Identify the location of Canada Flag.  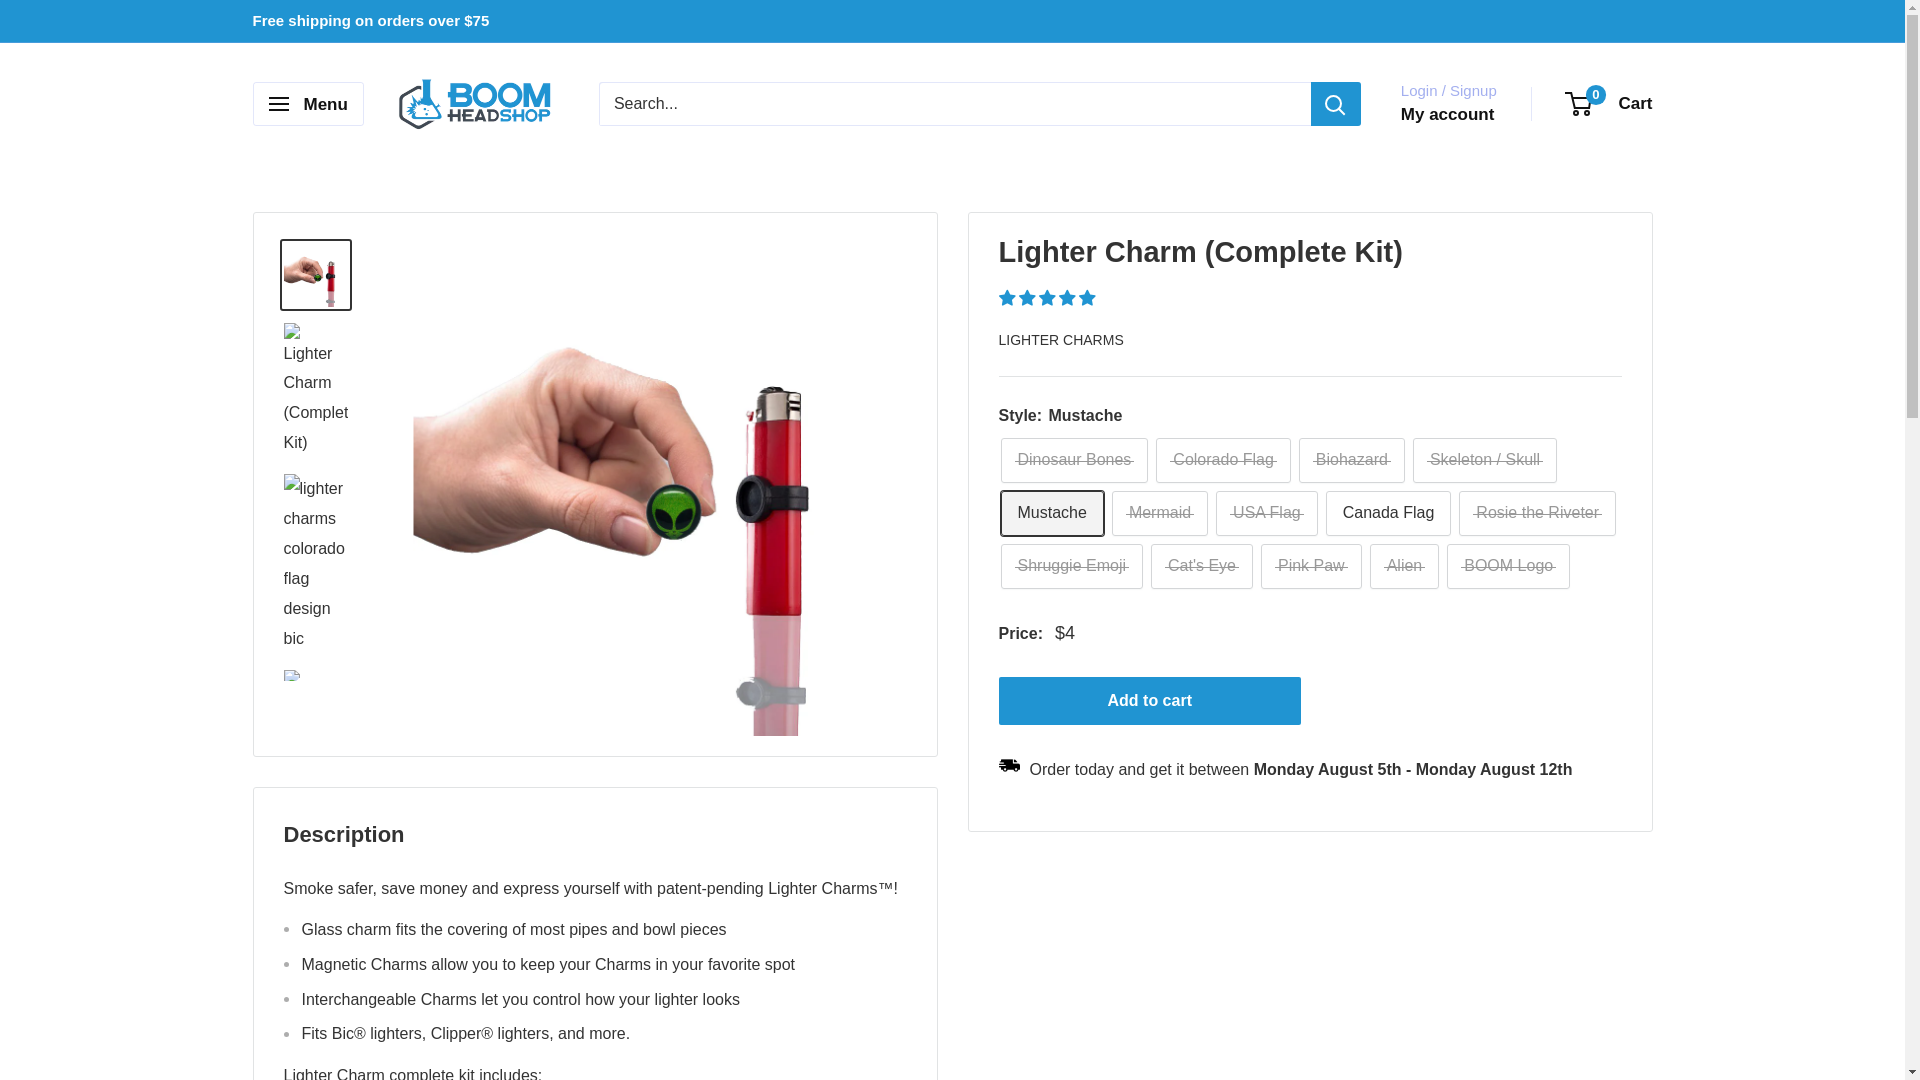
(1388, 513).